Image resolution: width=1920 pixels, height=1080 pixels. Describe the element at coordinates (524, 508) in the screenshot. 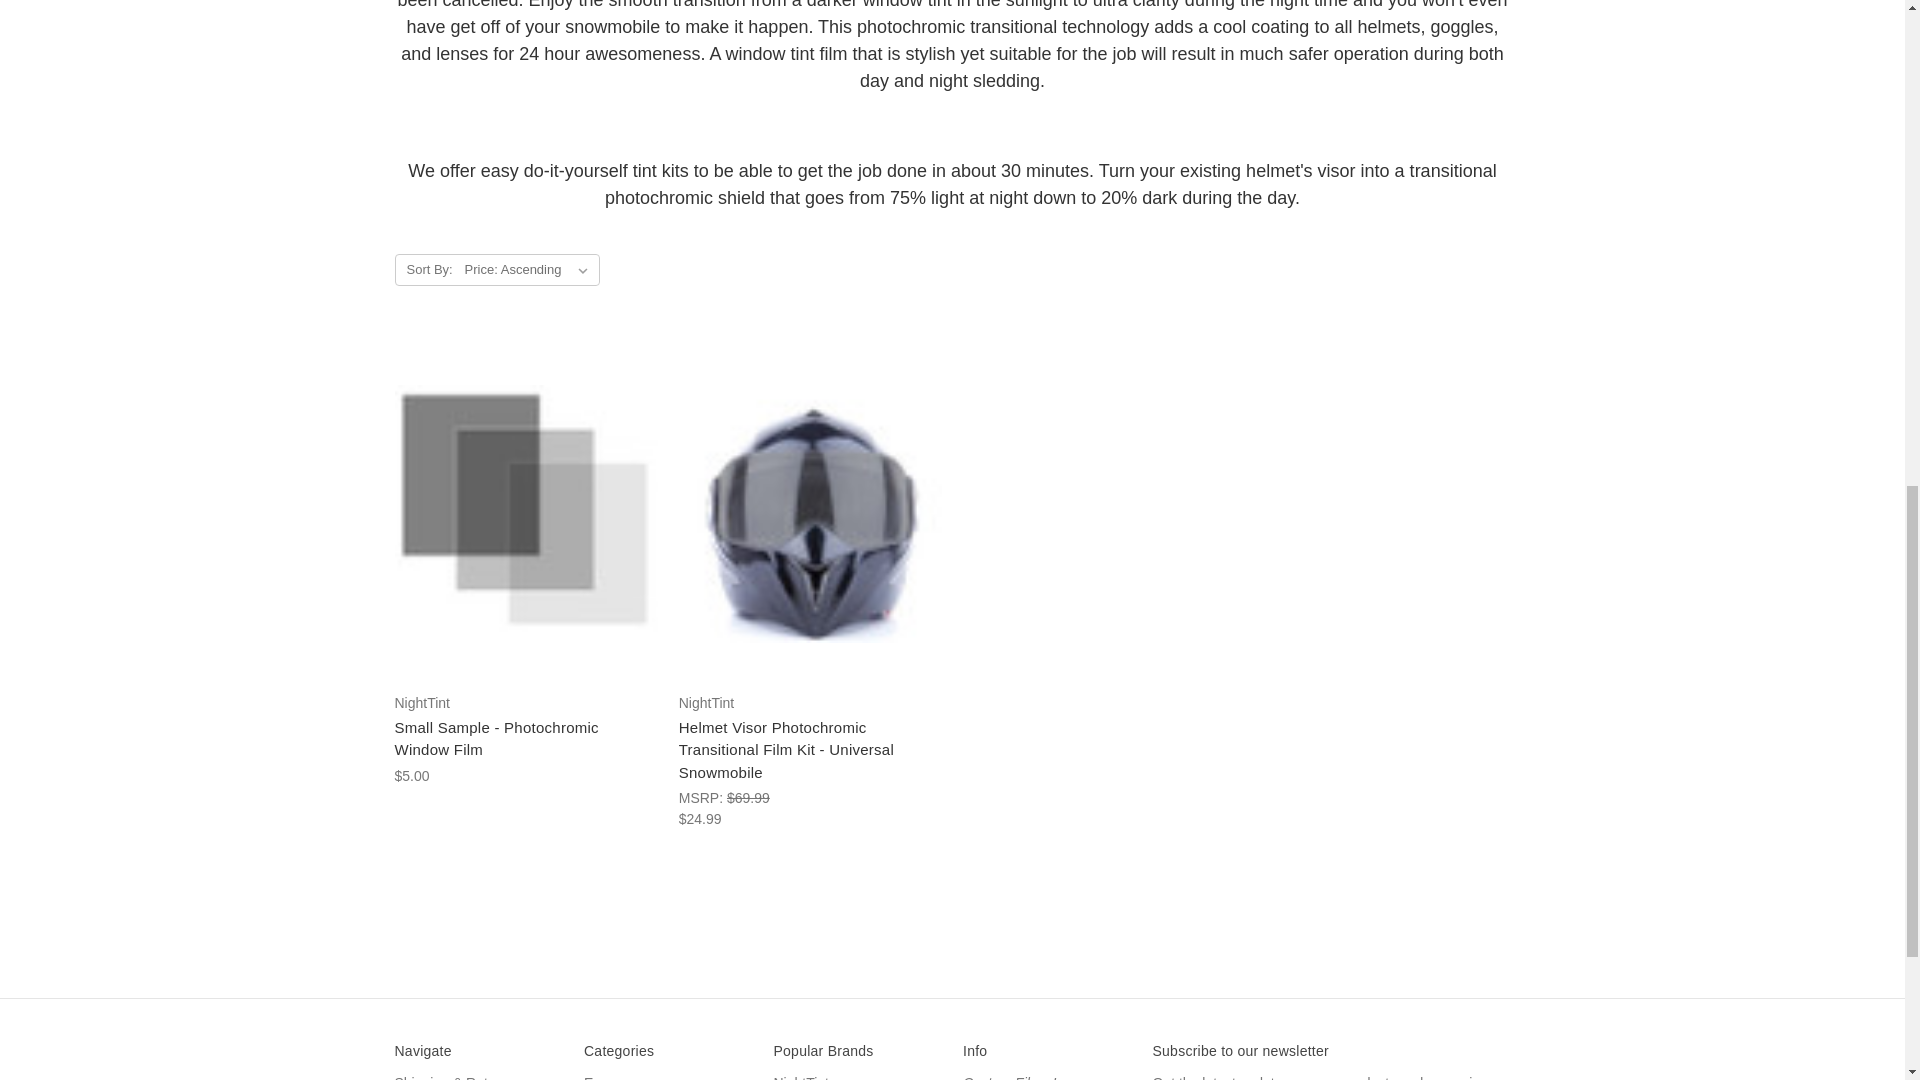

I see `Small Sample - Photochromic Window Film` at that location.